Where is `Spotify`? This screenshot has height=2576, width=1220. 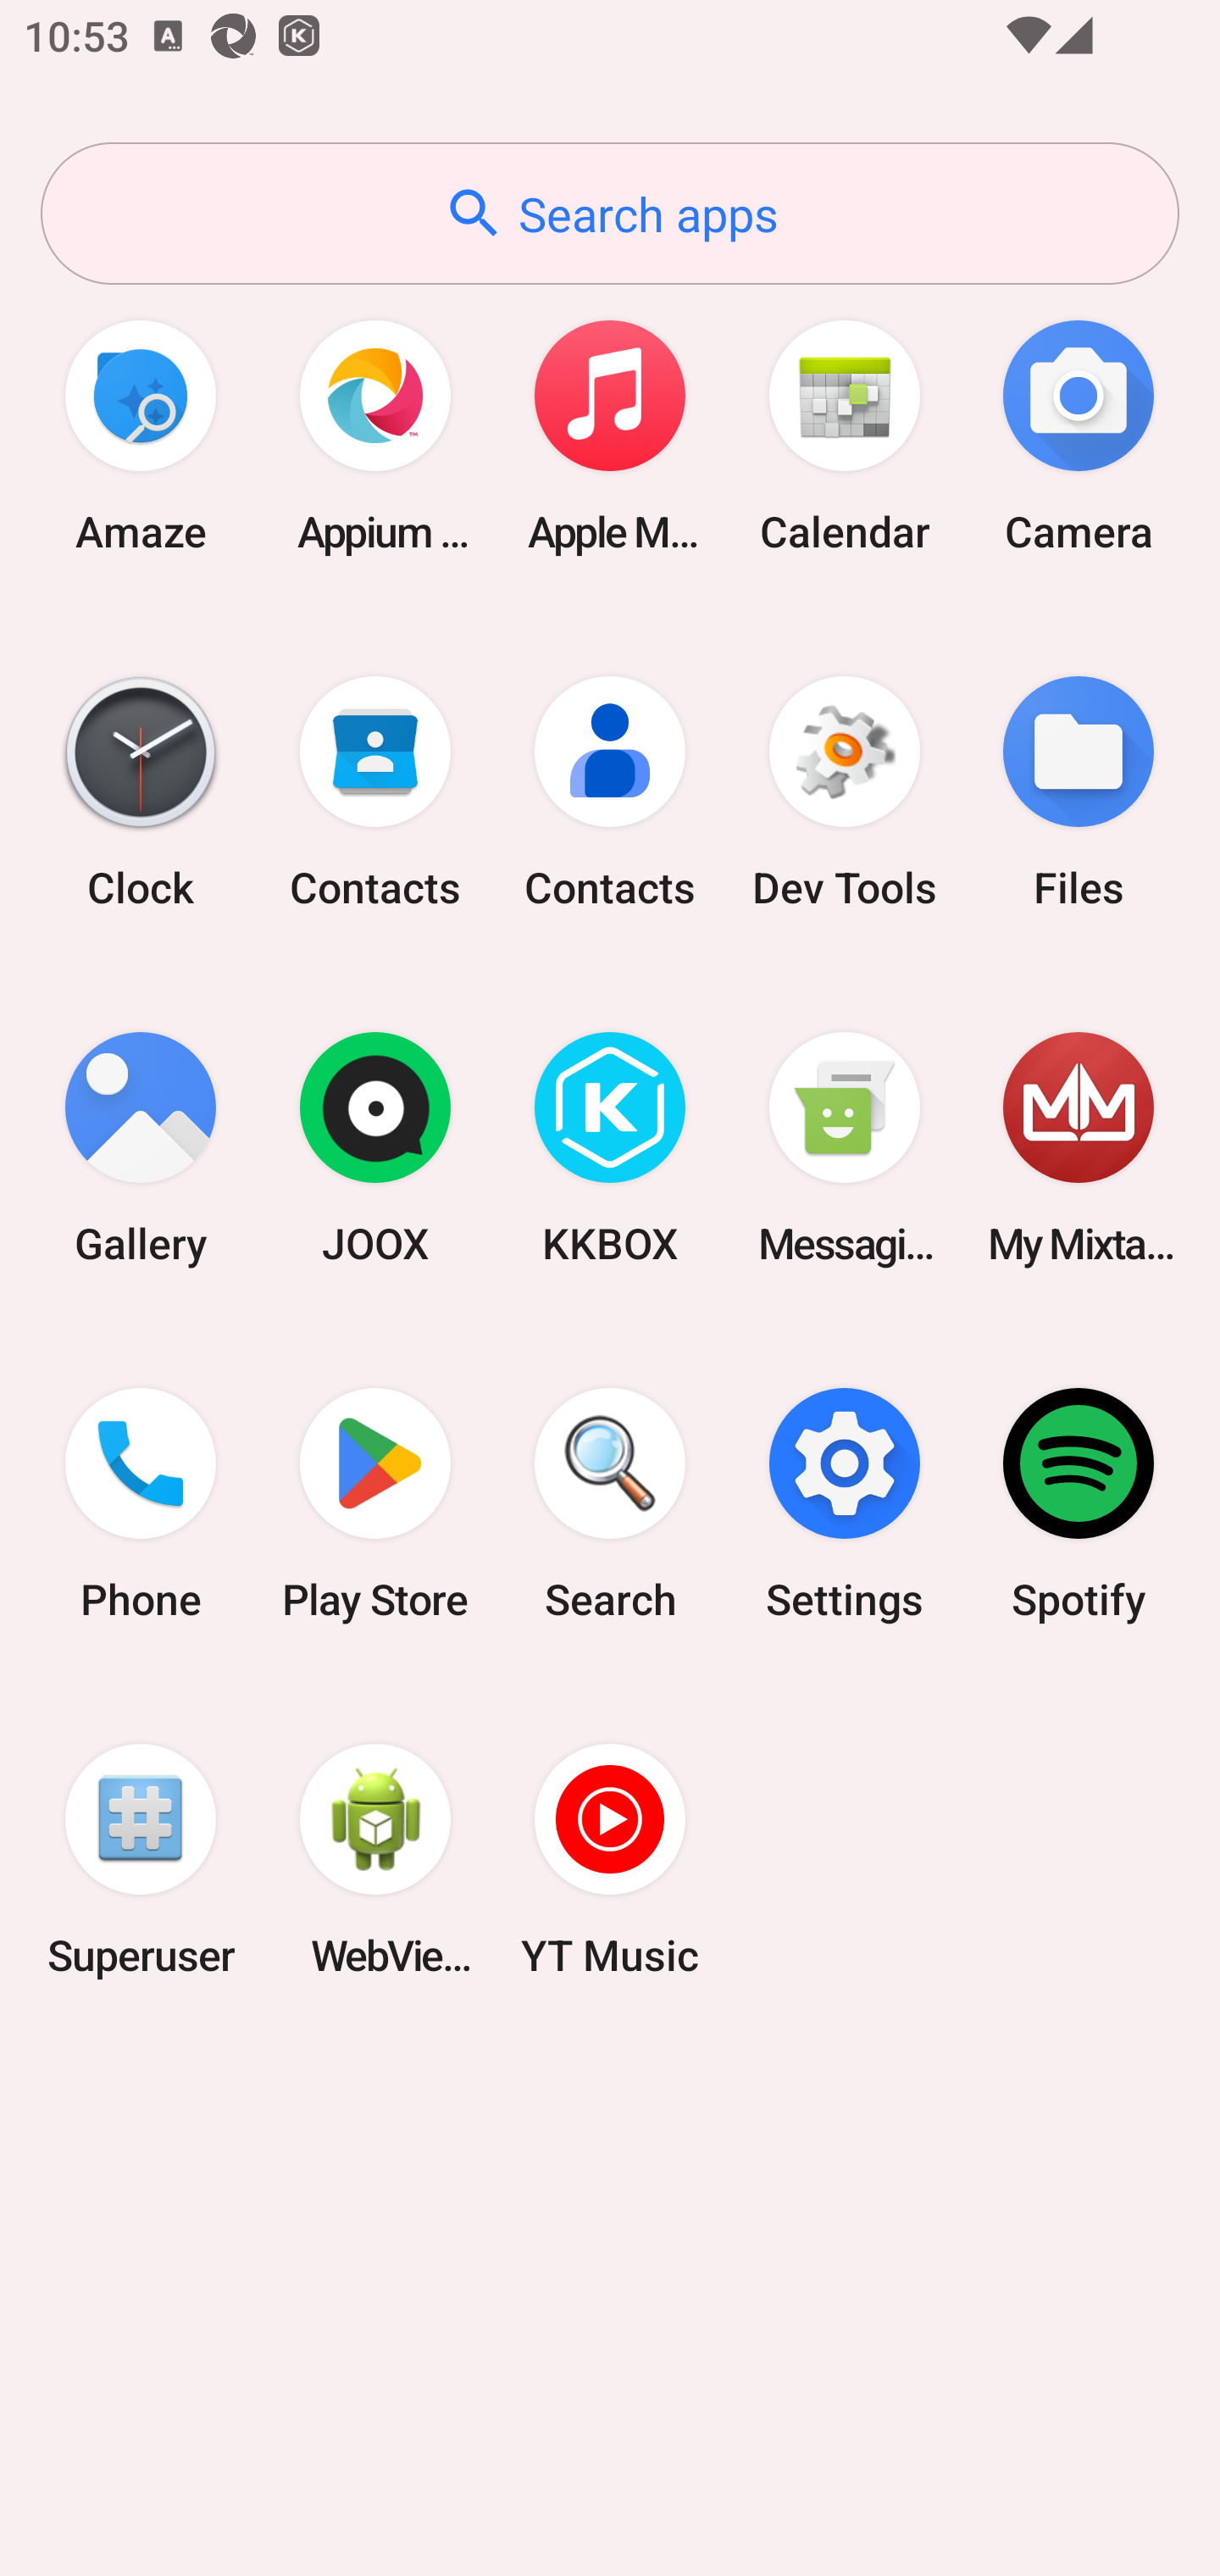 Spotify is located at coordinates (1079, 1504).